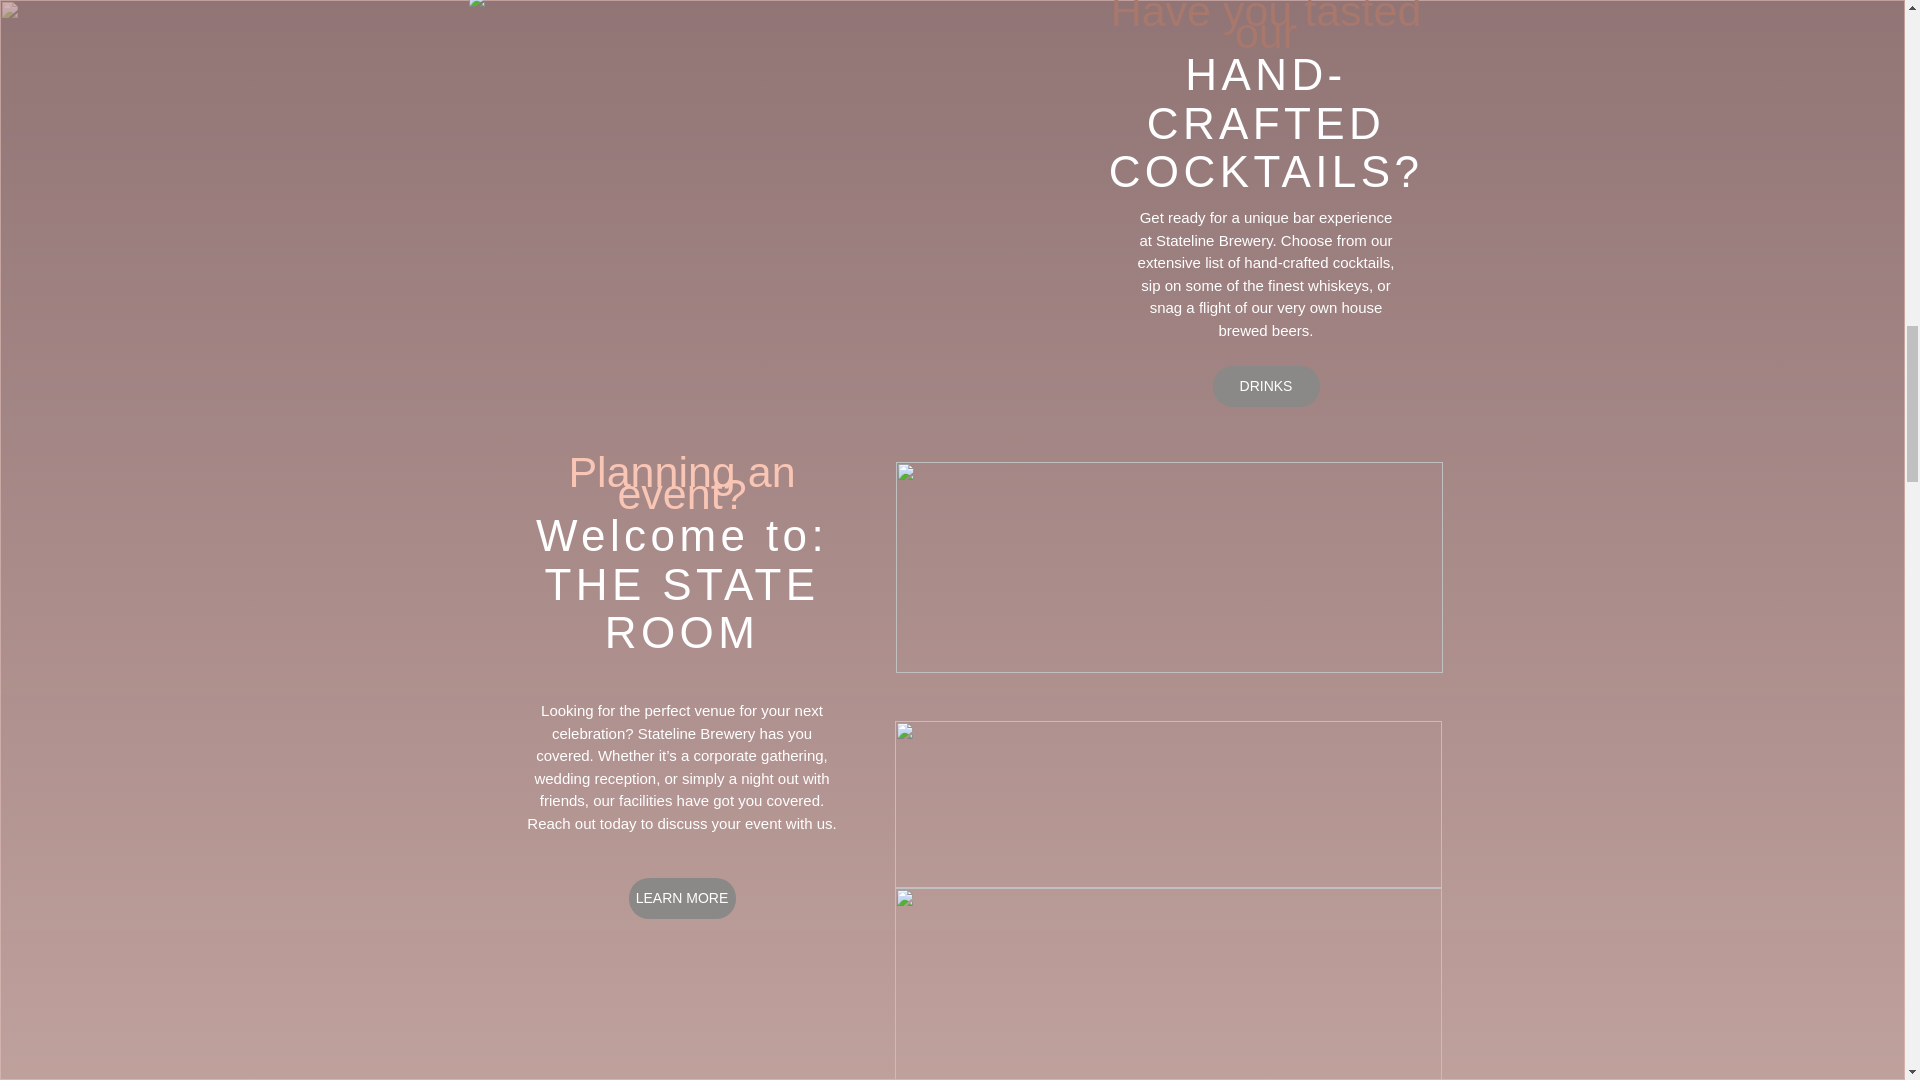  Describe the element at coordinates (1168, 984) in the screenshot. I see `image.png` at that location.